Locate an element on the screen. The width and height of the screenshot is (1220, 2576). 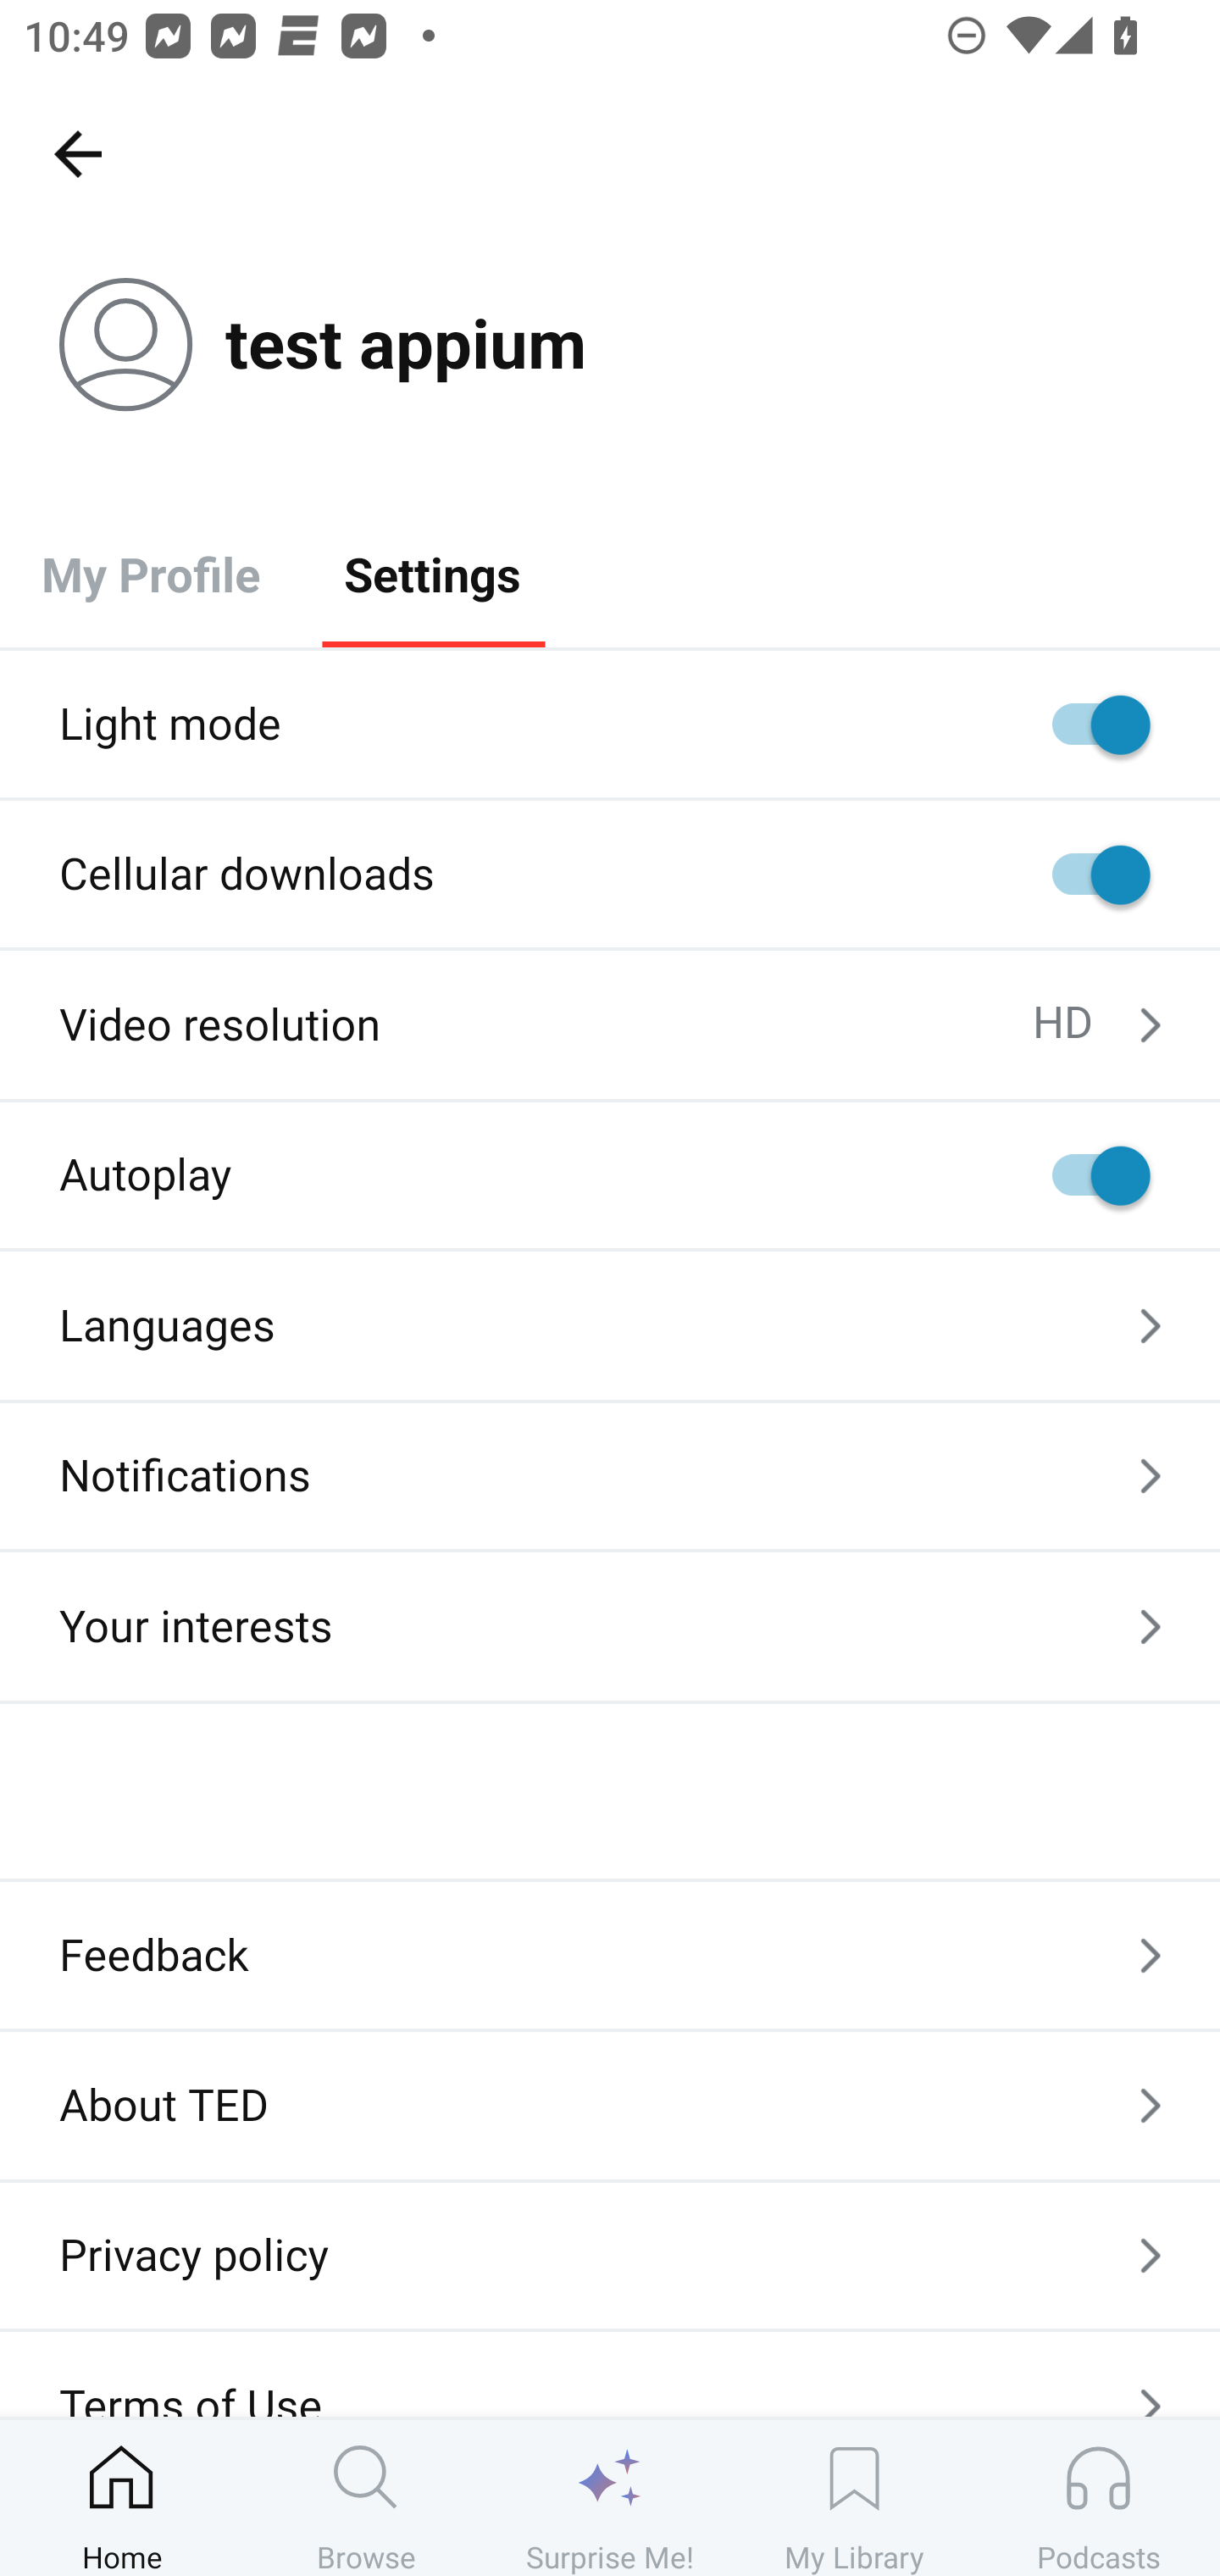
Feedback is located at coordinates (610, 1956).